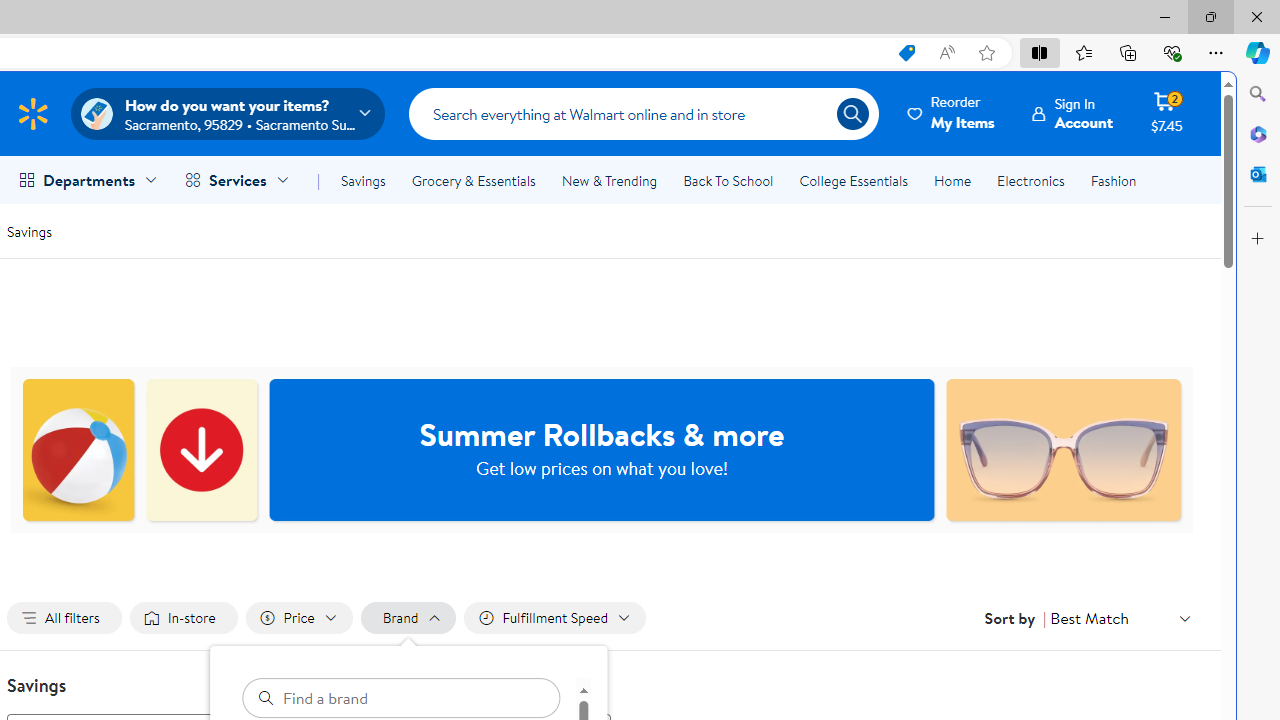  What do you see at coordinates (298, 618) in the screenshot?
I see `Filter by Price not applied, activate to change` at bounding box center [298, 618].